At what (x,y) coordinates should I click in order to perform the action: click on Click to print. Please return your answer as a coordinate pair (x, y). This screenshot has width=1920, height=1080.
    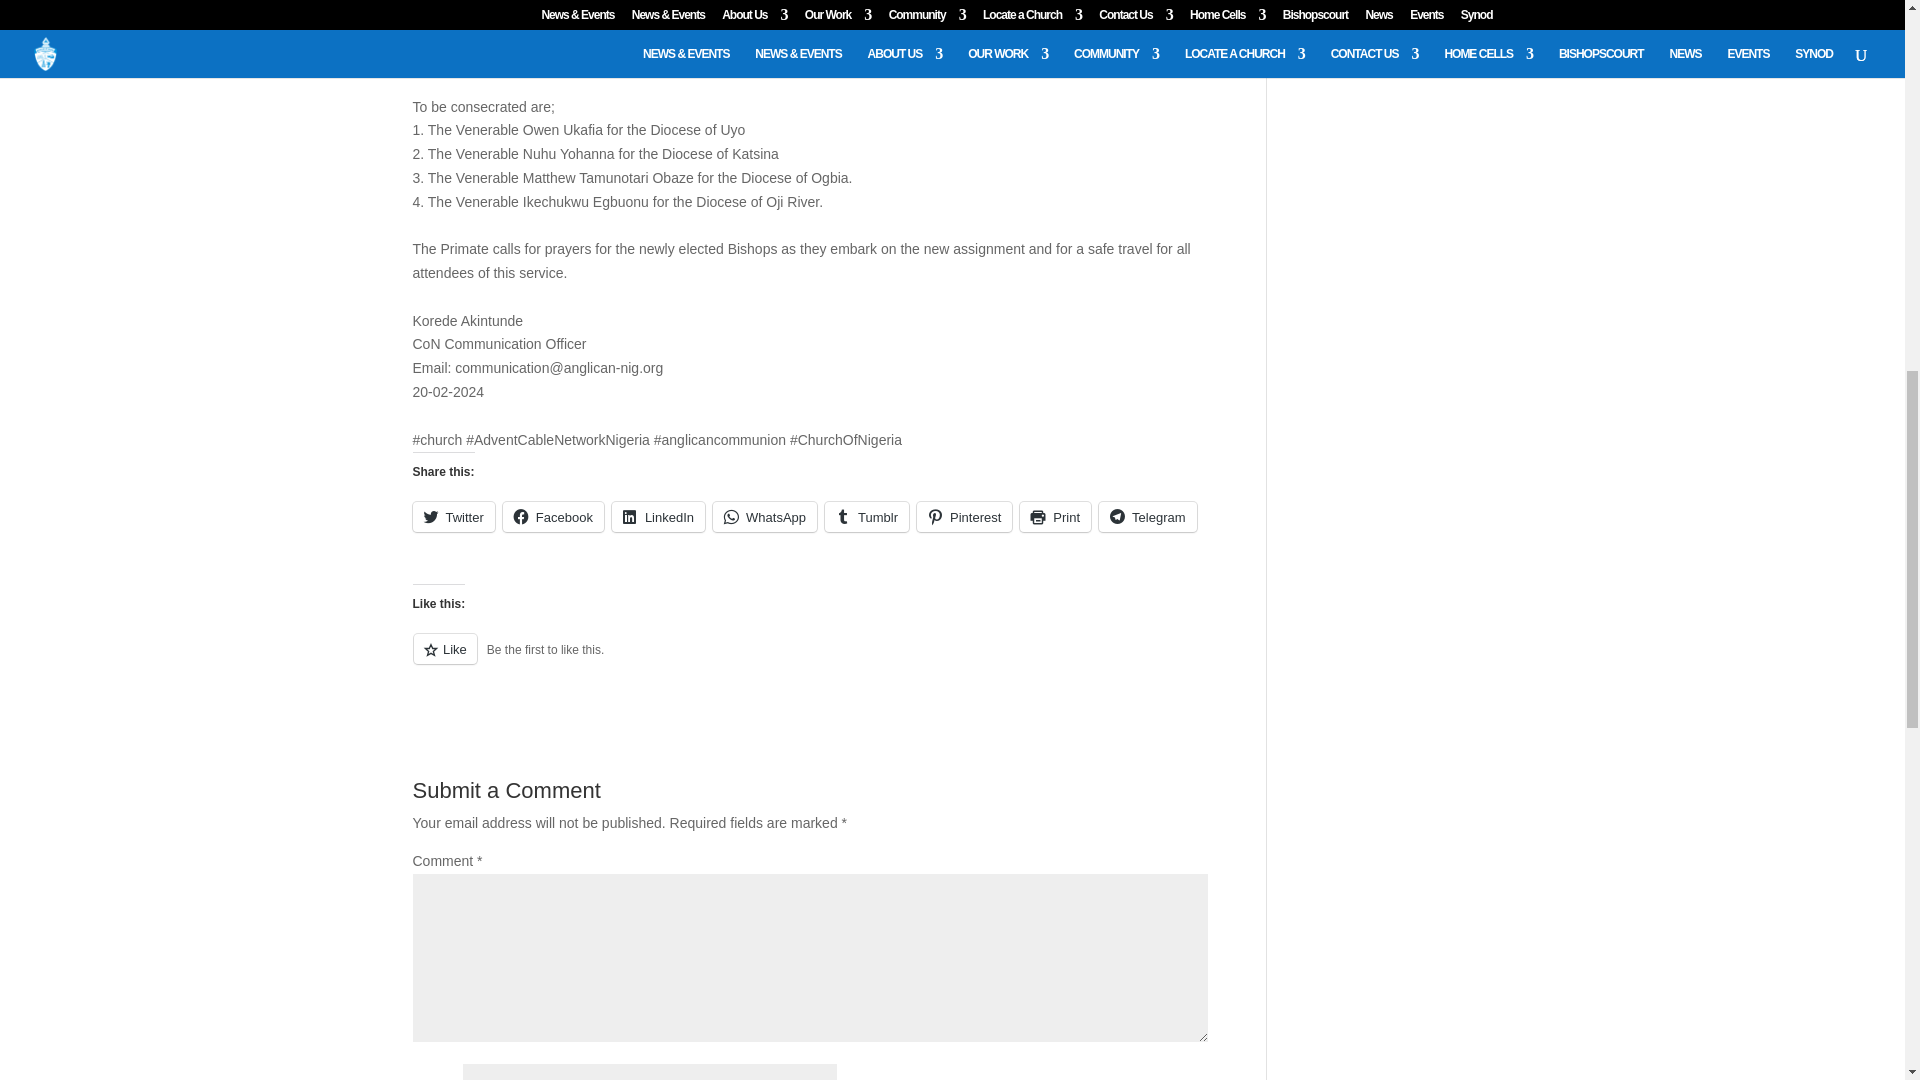
    Looking at the image, I should click on (1054, 517).